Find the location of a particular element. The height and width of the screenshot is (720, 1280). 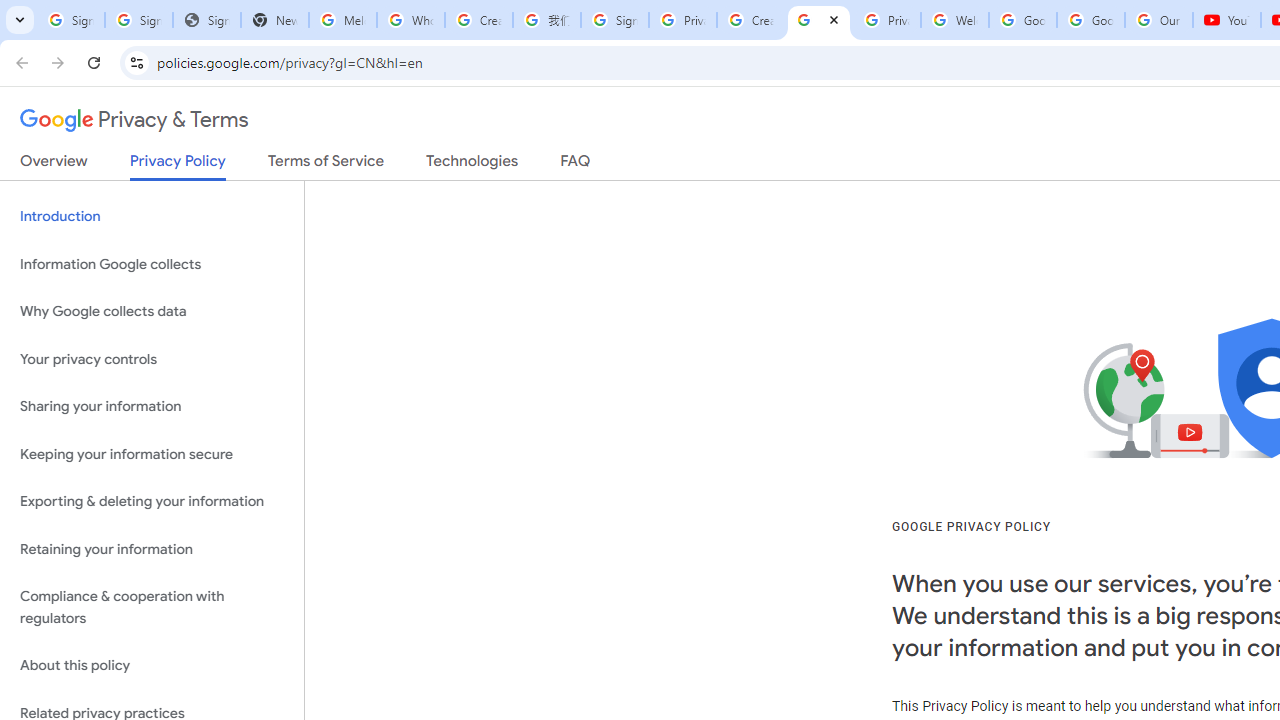

Exporting & deleting your information is located at coordinates (152, 502).